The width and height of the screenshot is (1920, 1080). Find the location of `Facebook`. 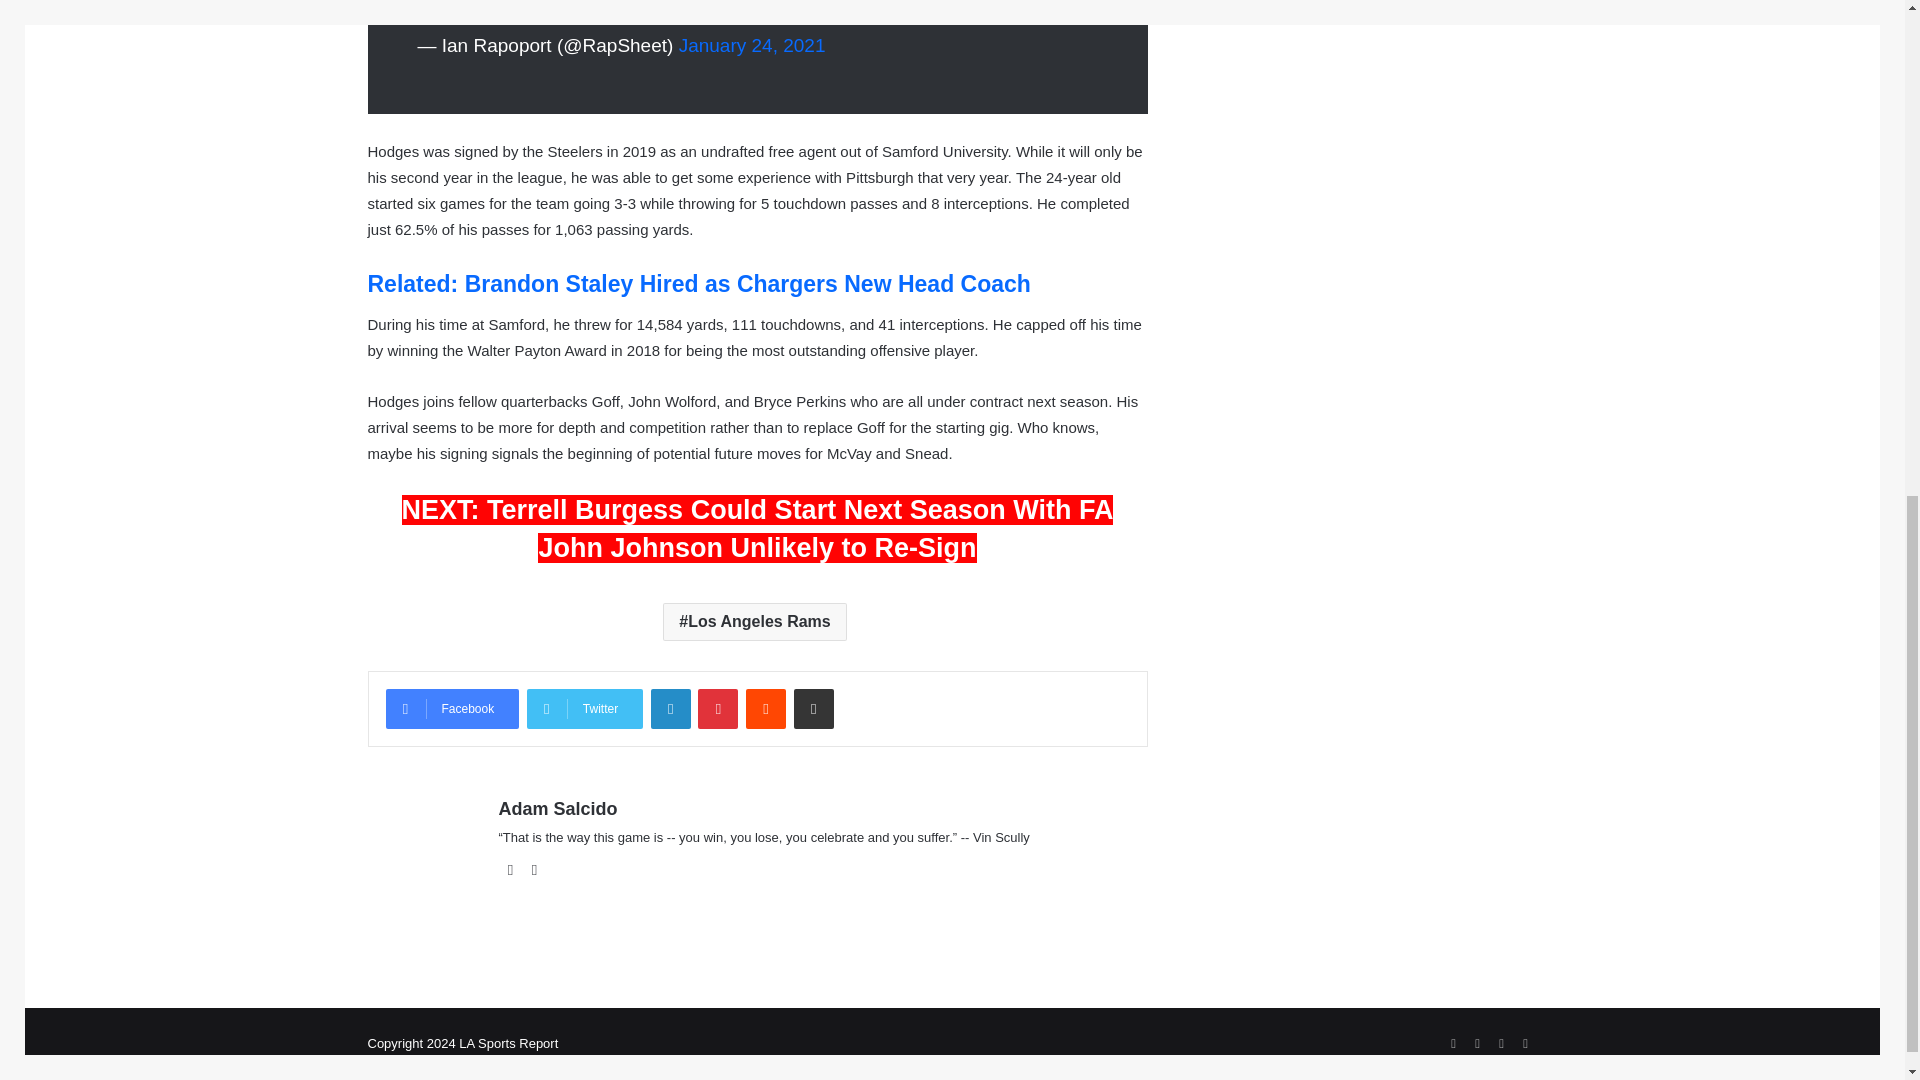

Facebook is located at coordinates (452, 709).